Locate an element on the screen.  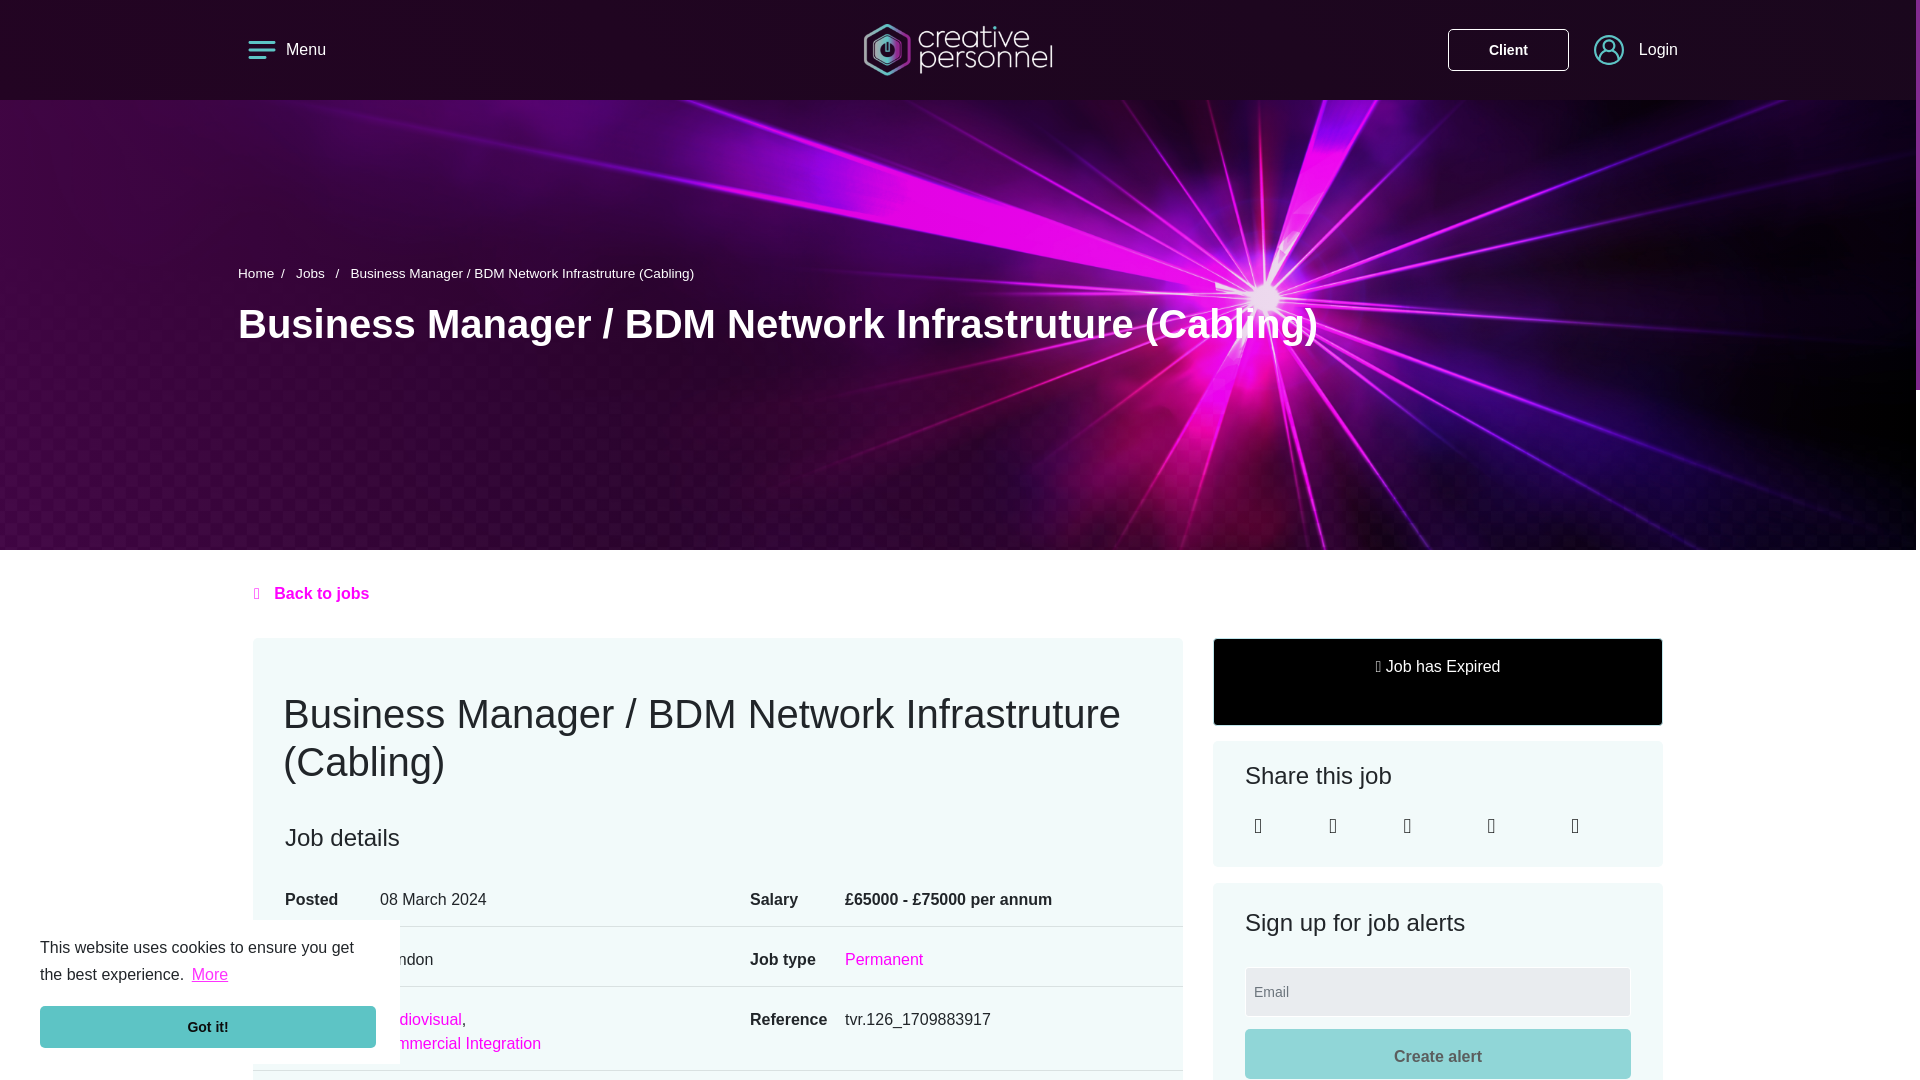
Permanent is located at coordinates (884, 960).